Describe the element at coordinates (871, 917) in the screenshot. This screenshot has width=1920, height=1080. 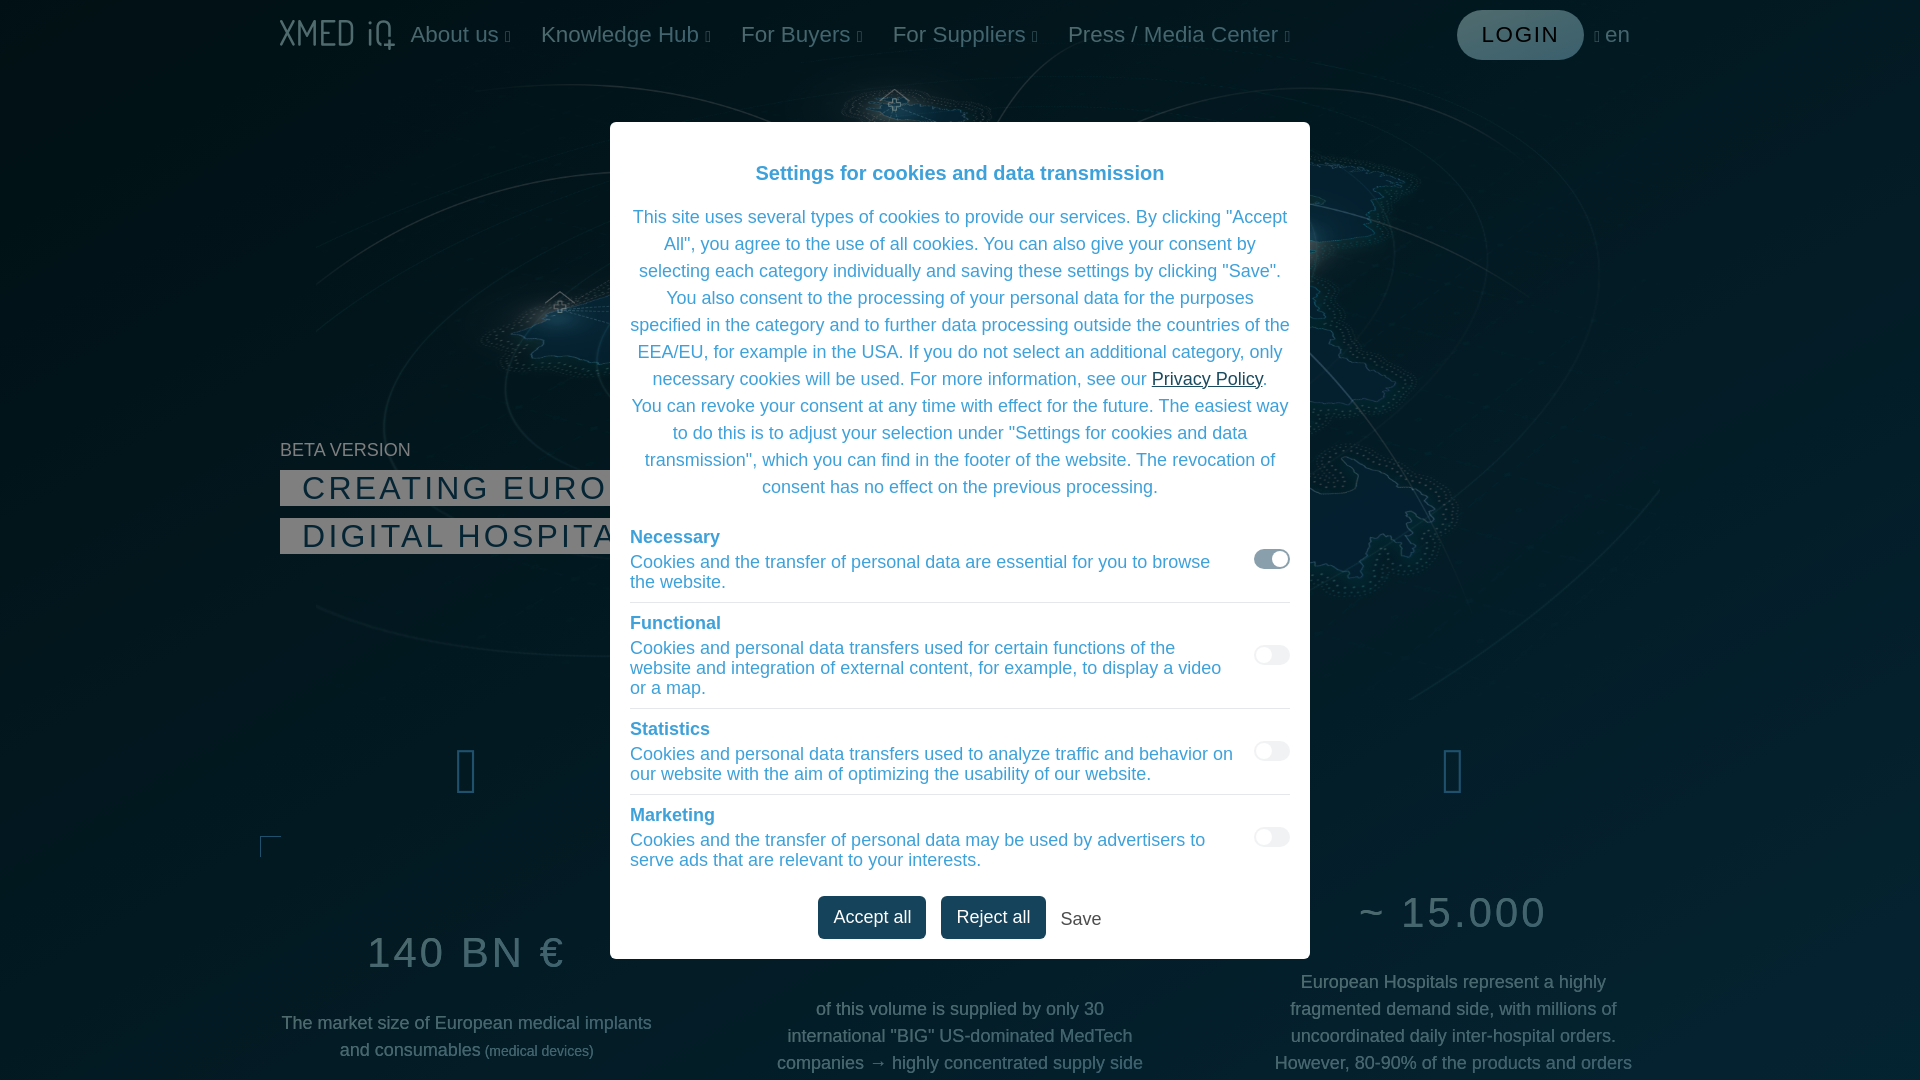
I see `Accept all` at that location.